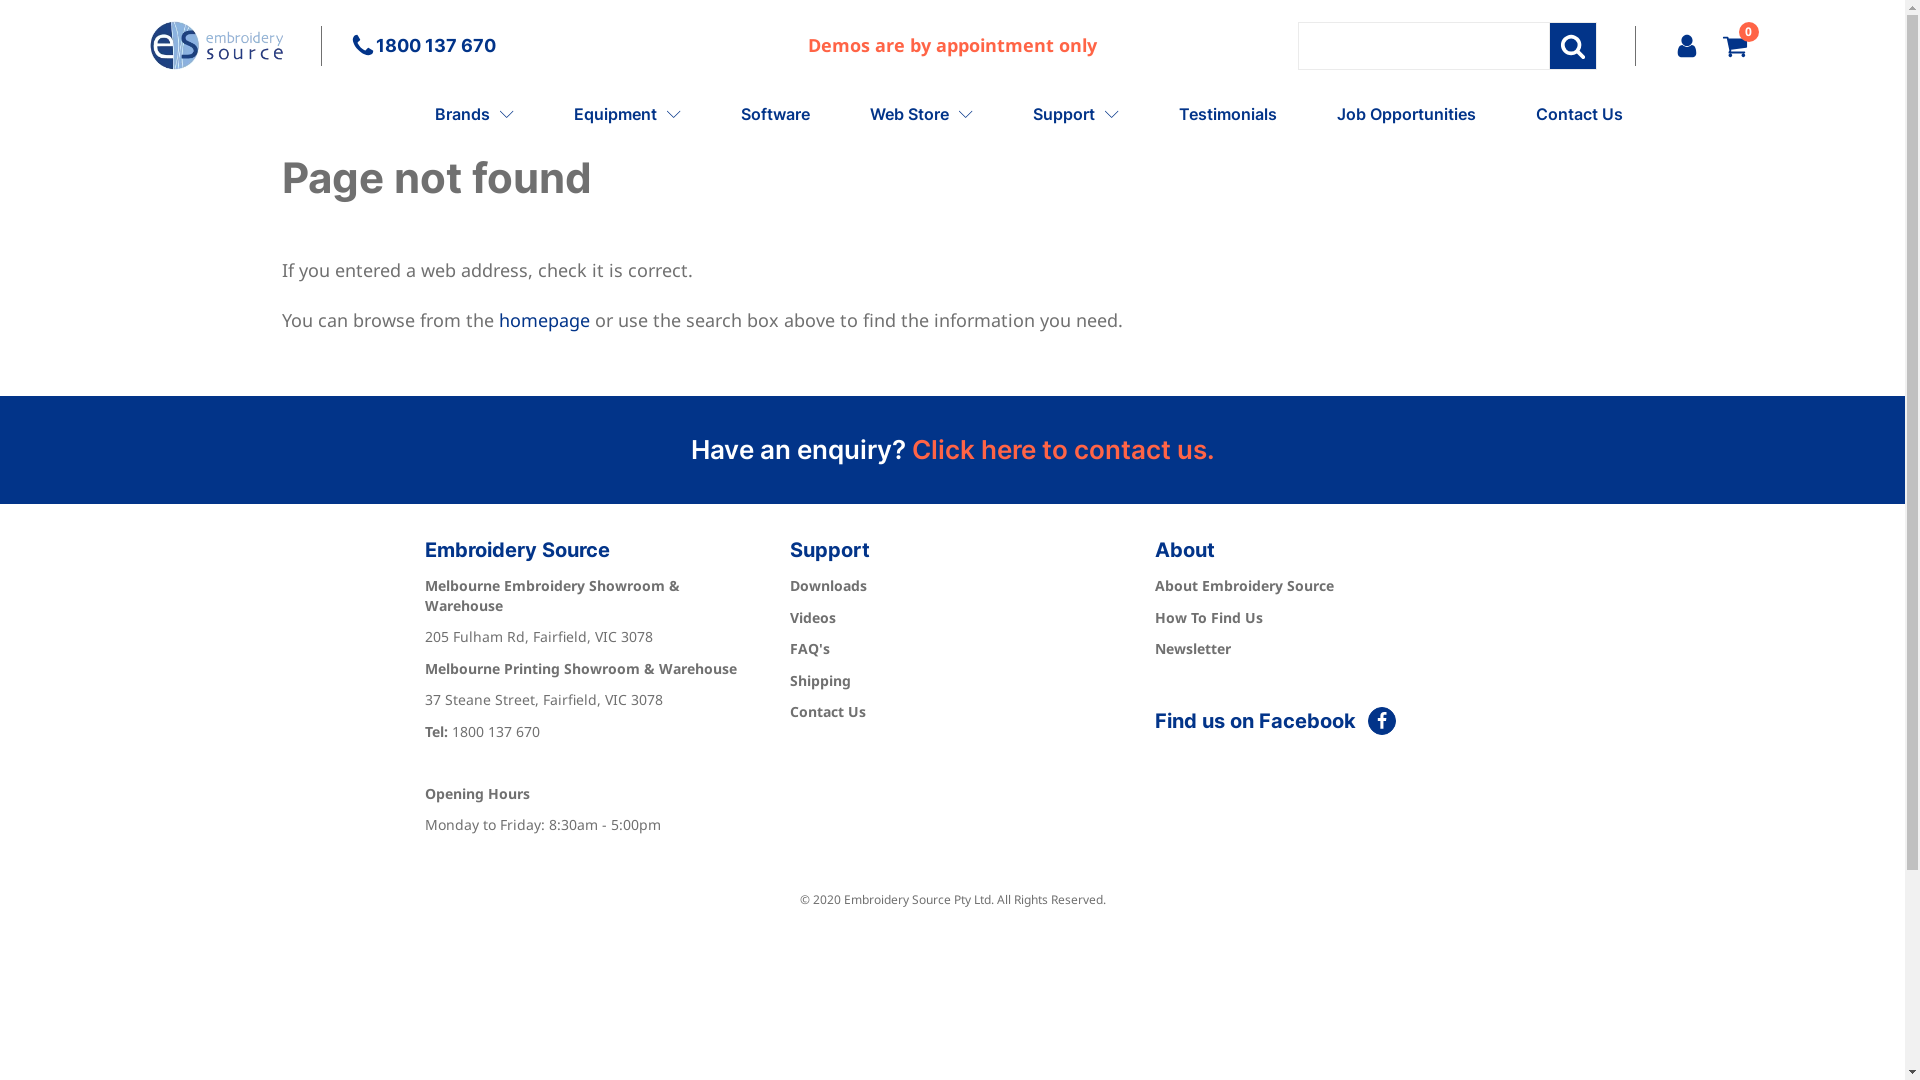 Image resolution: width=1920 pixels, height=1080 pixels. Describe the element at coordinates (1227, 114) in the screenshot. I see `Testimonials` at that location.